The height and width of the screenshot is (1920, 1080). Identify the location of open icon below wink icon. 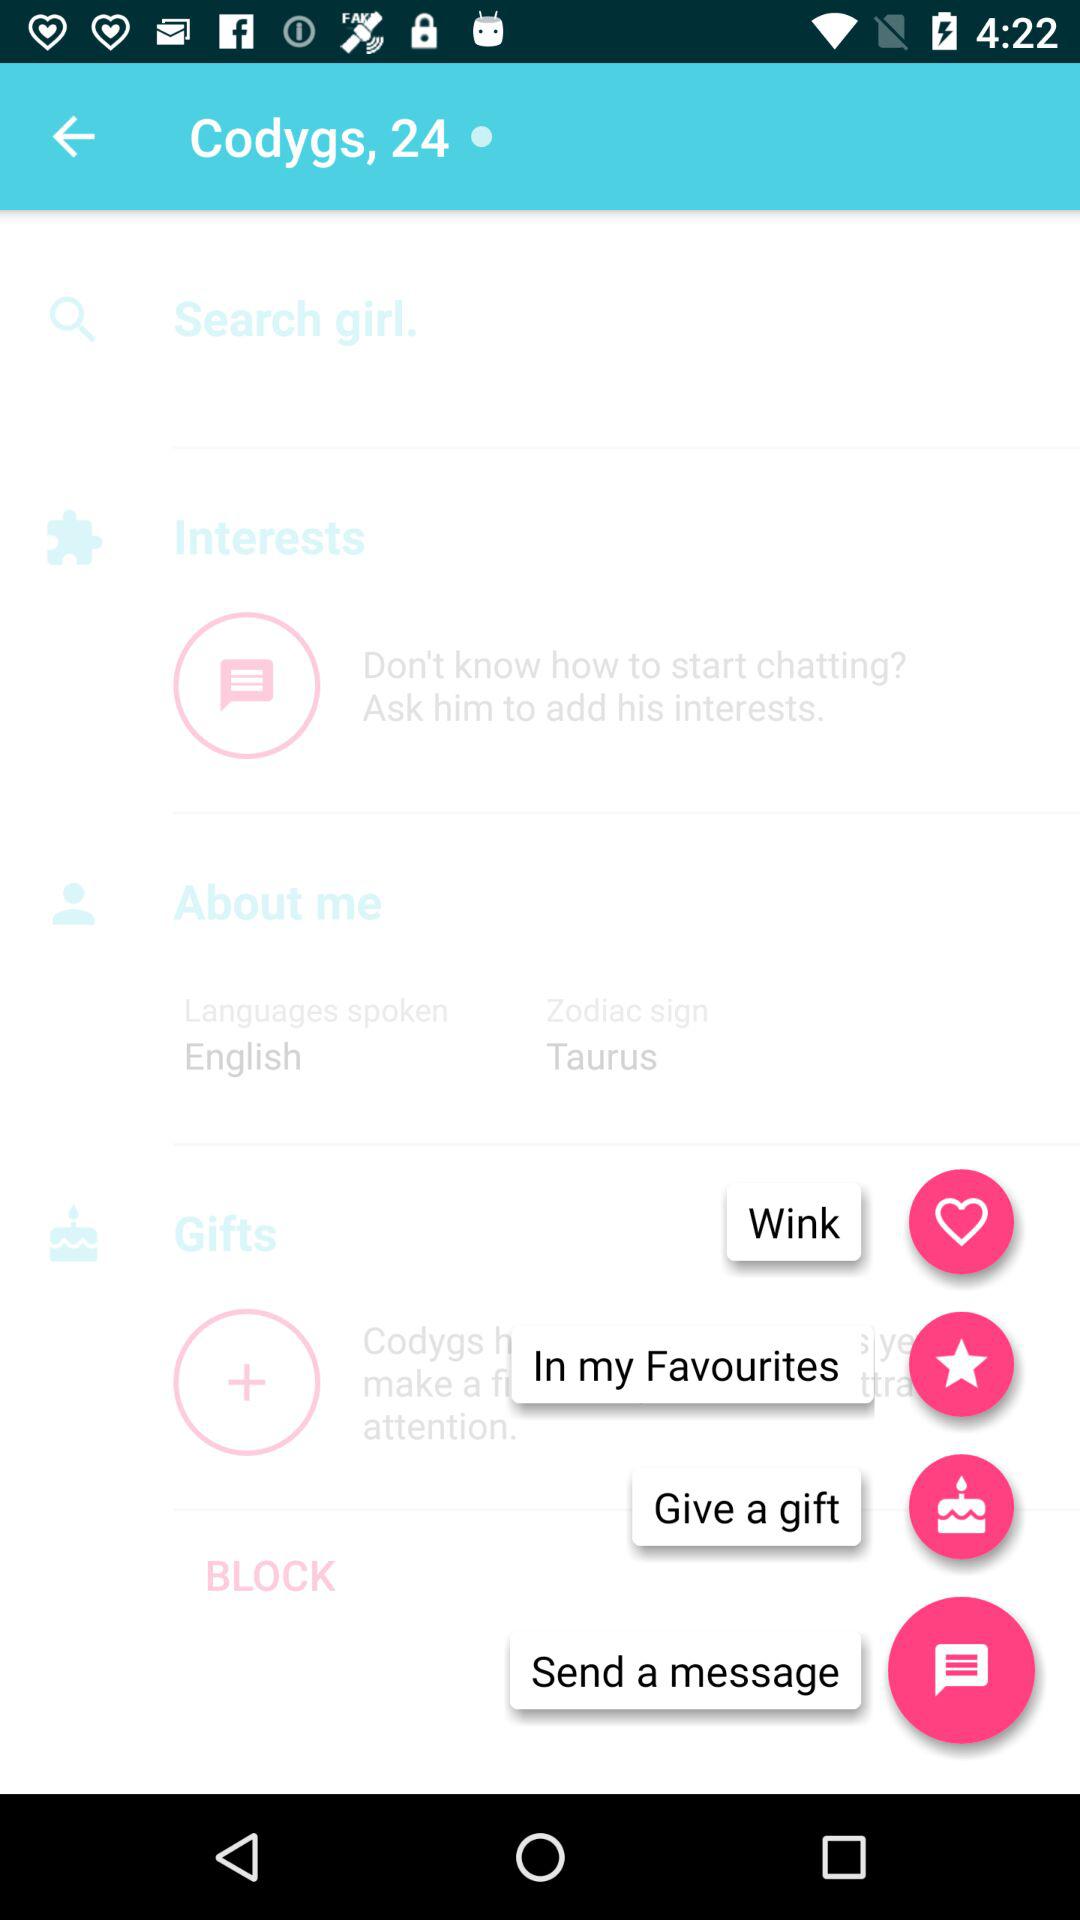
(686, 1364).